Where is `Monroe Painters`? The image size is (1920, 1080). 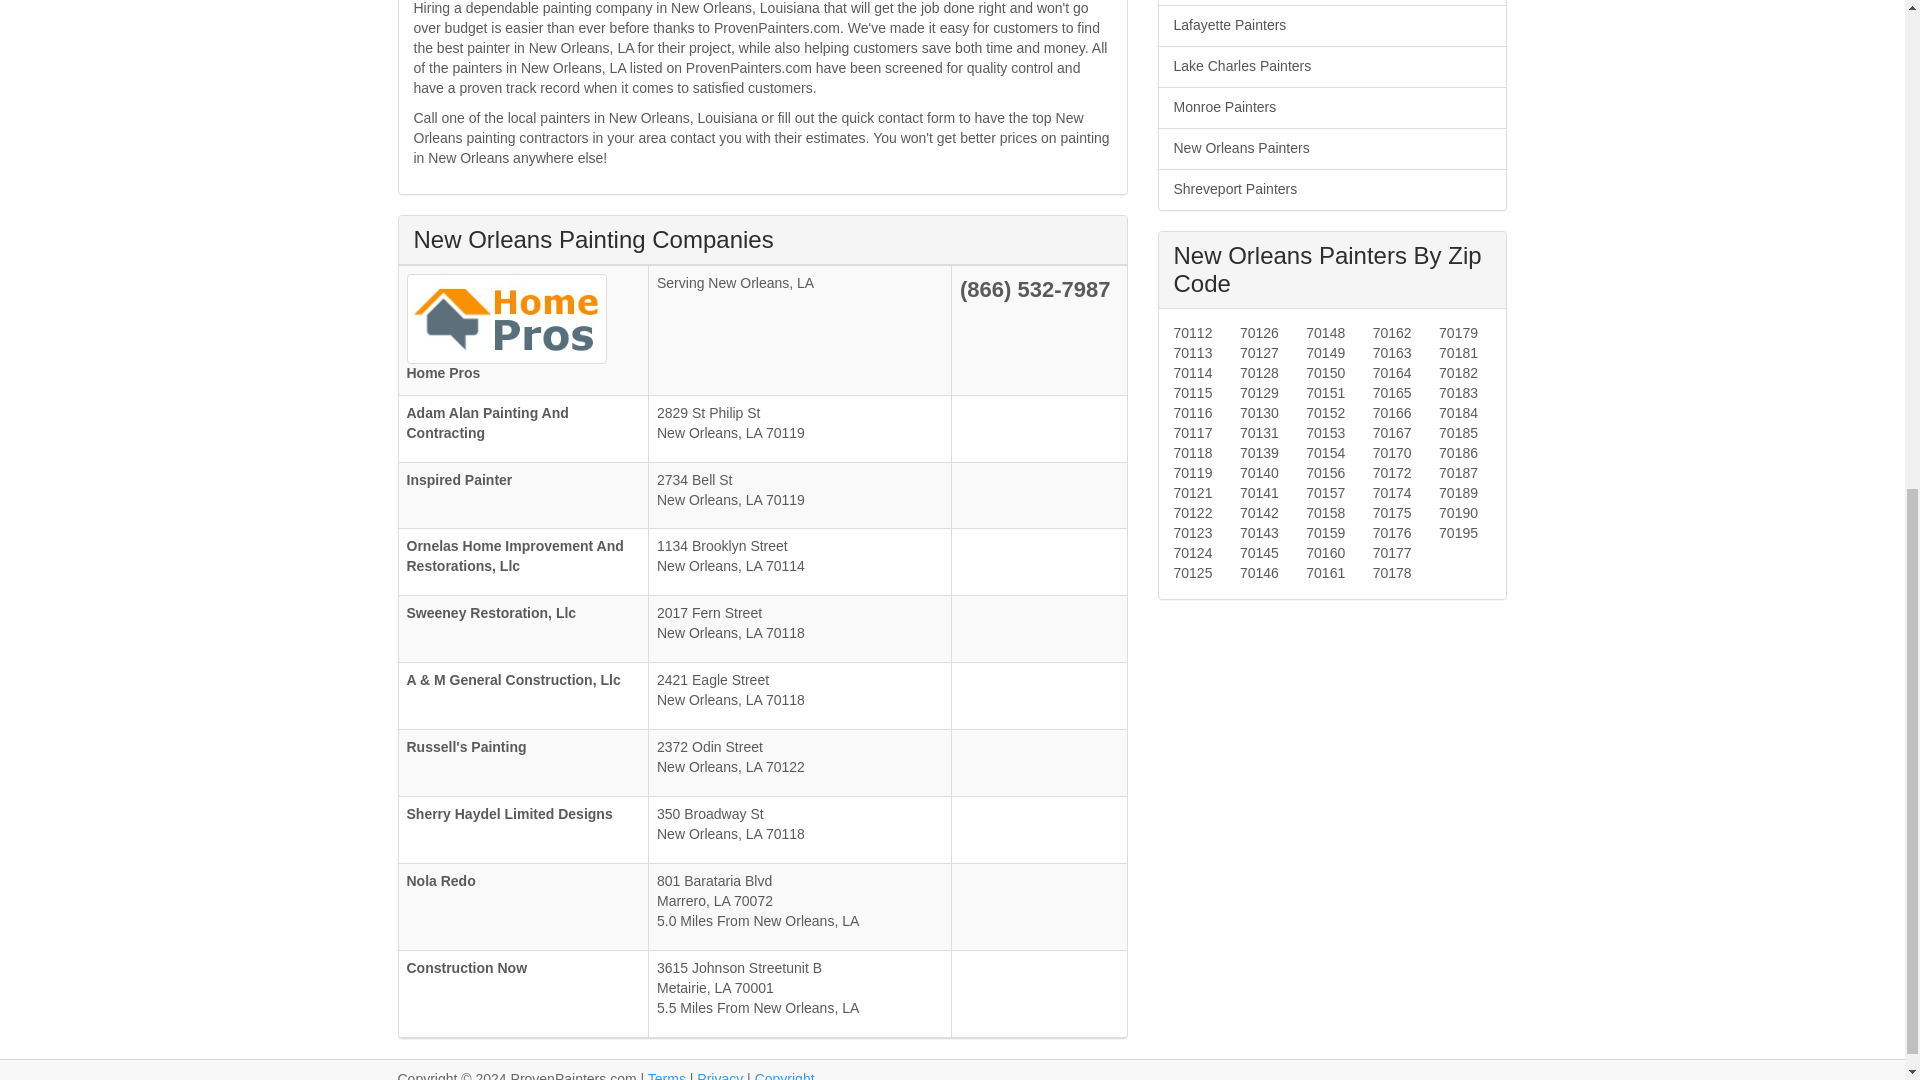 Monroe Painters is located at coordinates (1331, 108).